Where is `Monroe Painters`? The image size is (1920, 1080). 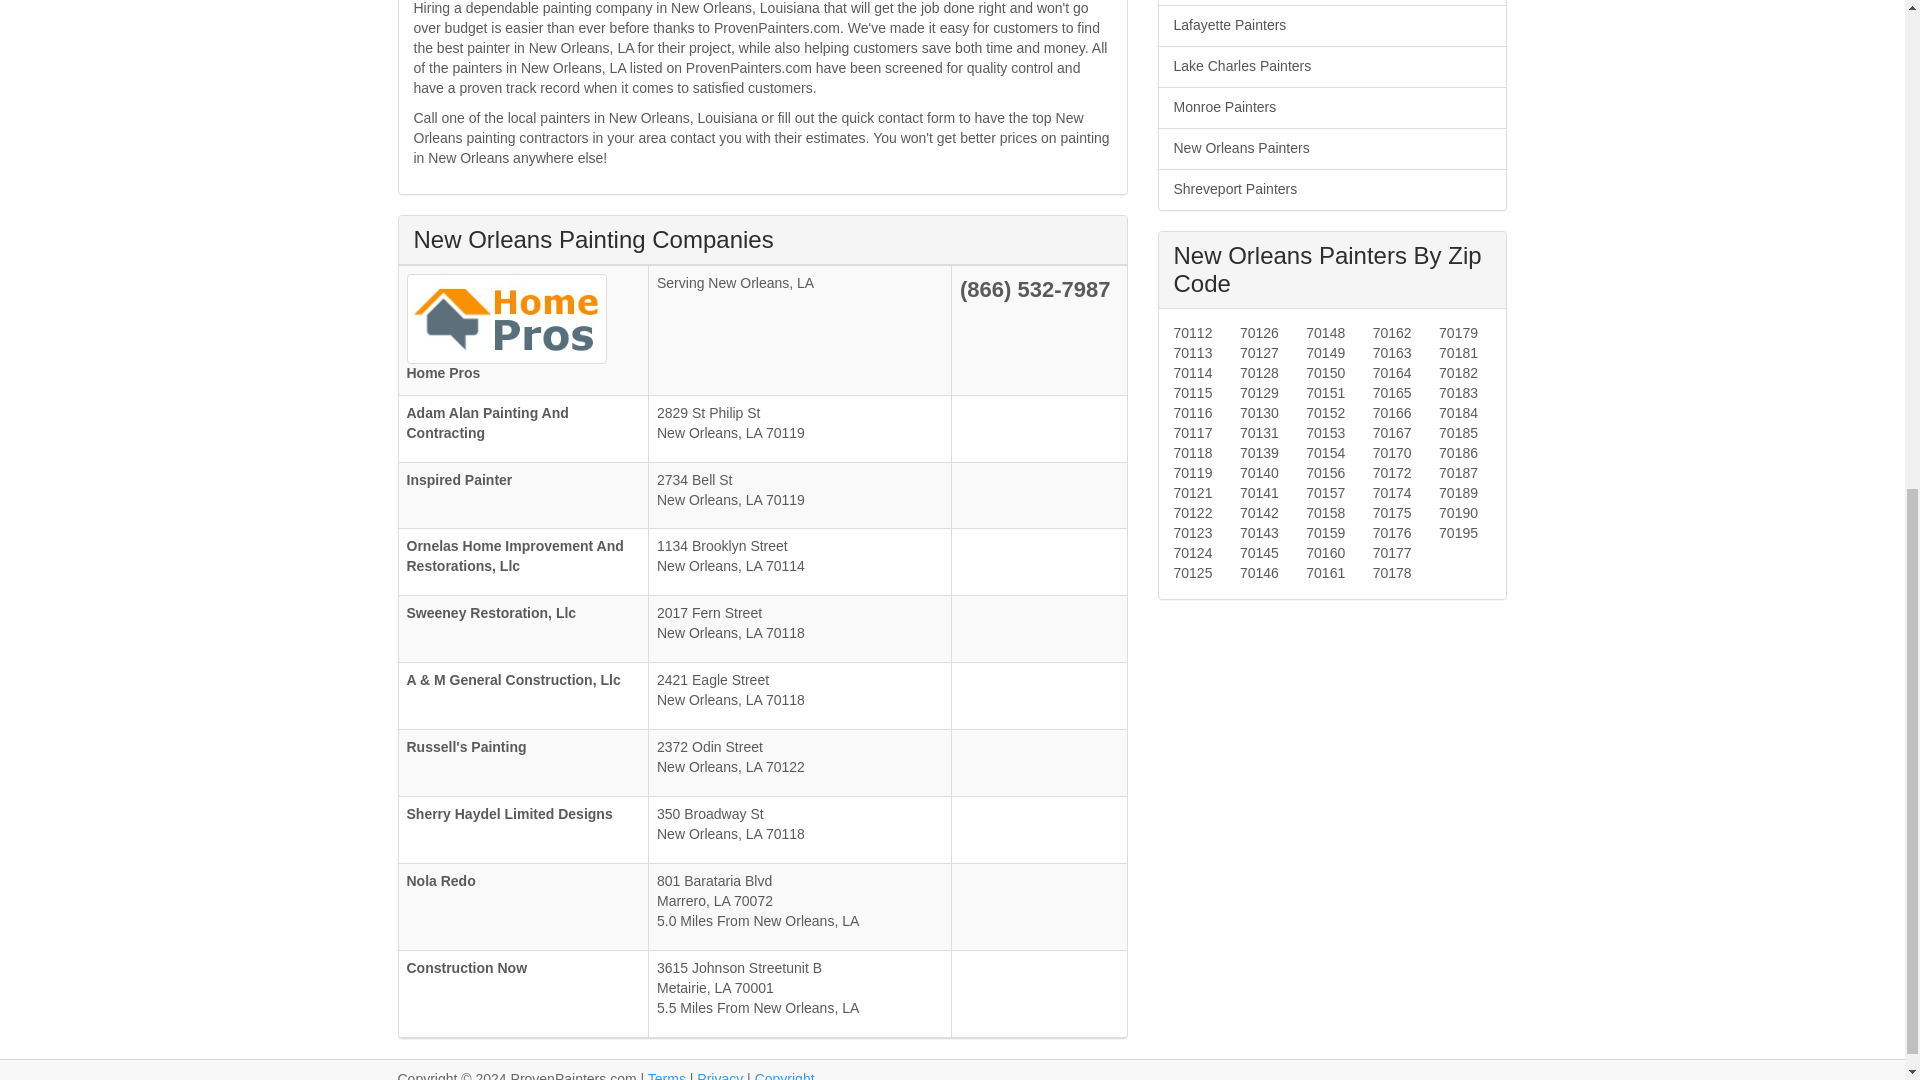 Monroe Painters is located at coordinates (1331, 108).